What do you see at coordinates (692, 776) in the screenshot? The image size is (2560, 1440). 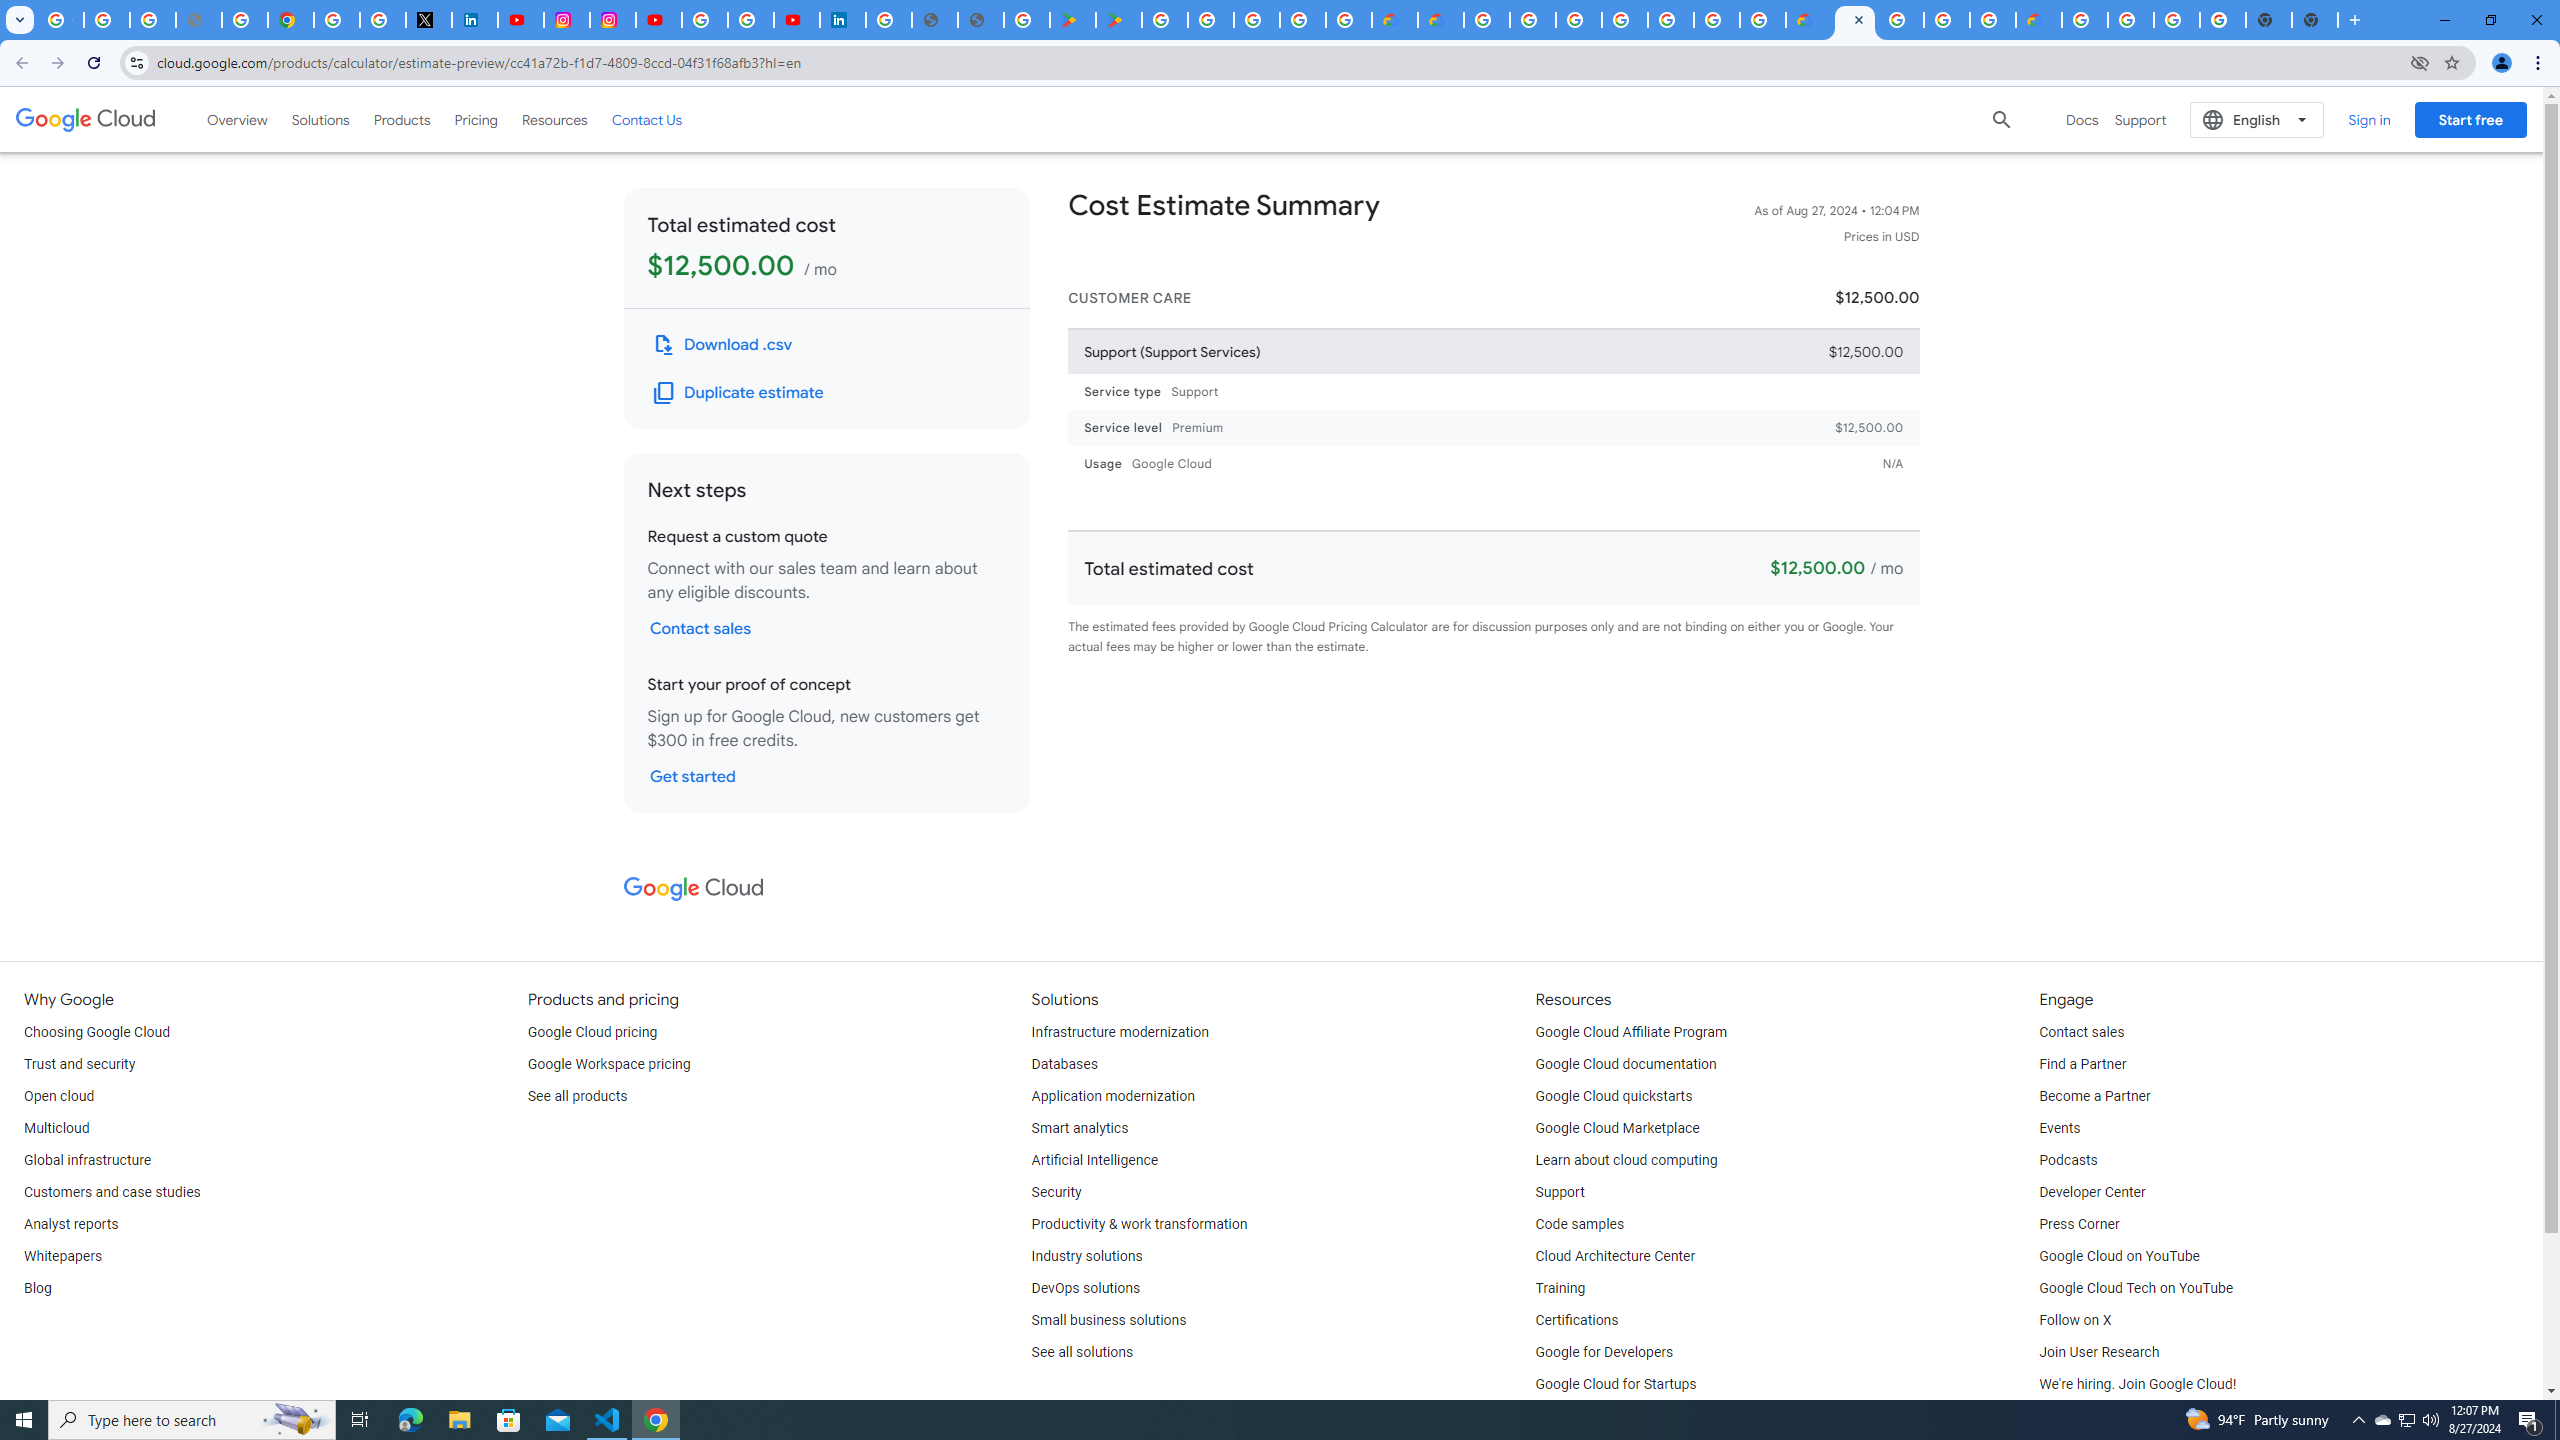 I see `Get started` at bounding box center [692, 776].